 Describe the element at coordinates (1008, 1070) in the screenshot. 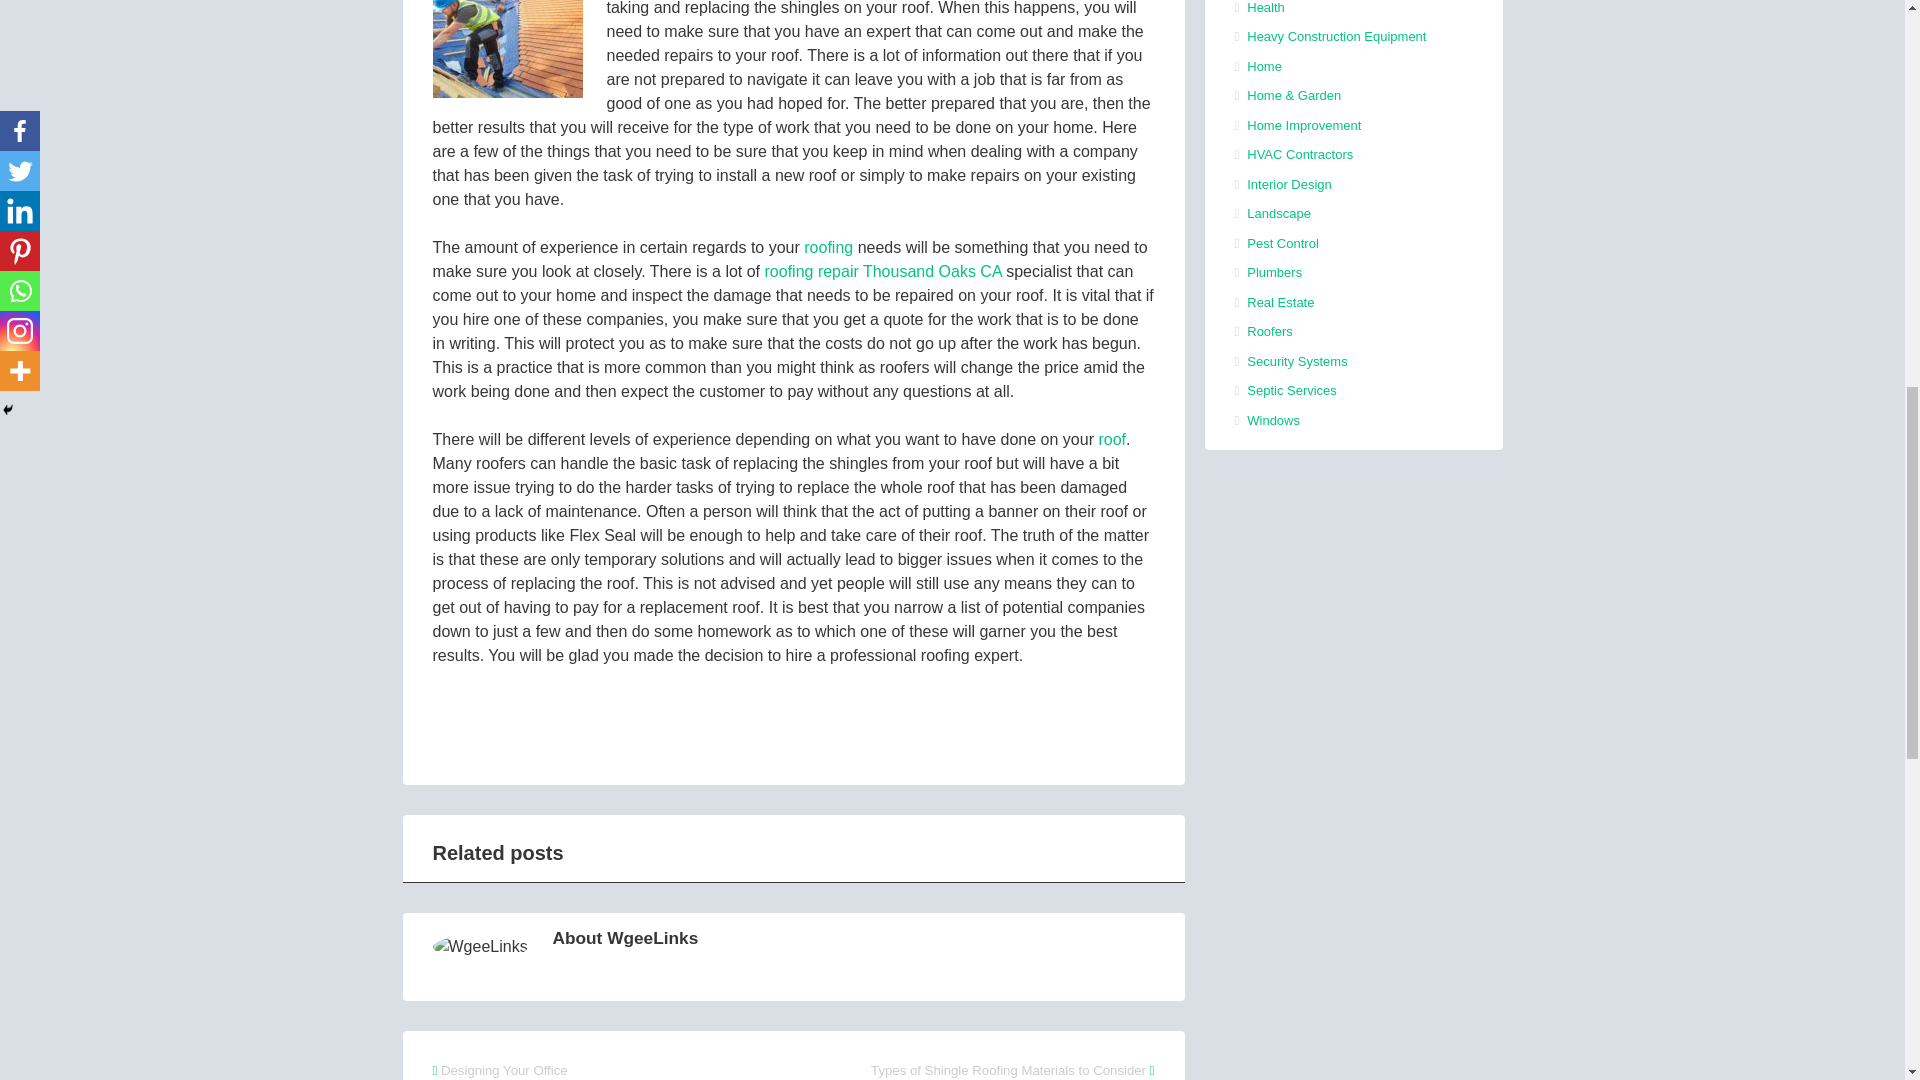

I see `Types of Shingle Roofing Materials to Consider` at that location.